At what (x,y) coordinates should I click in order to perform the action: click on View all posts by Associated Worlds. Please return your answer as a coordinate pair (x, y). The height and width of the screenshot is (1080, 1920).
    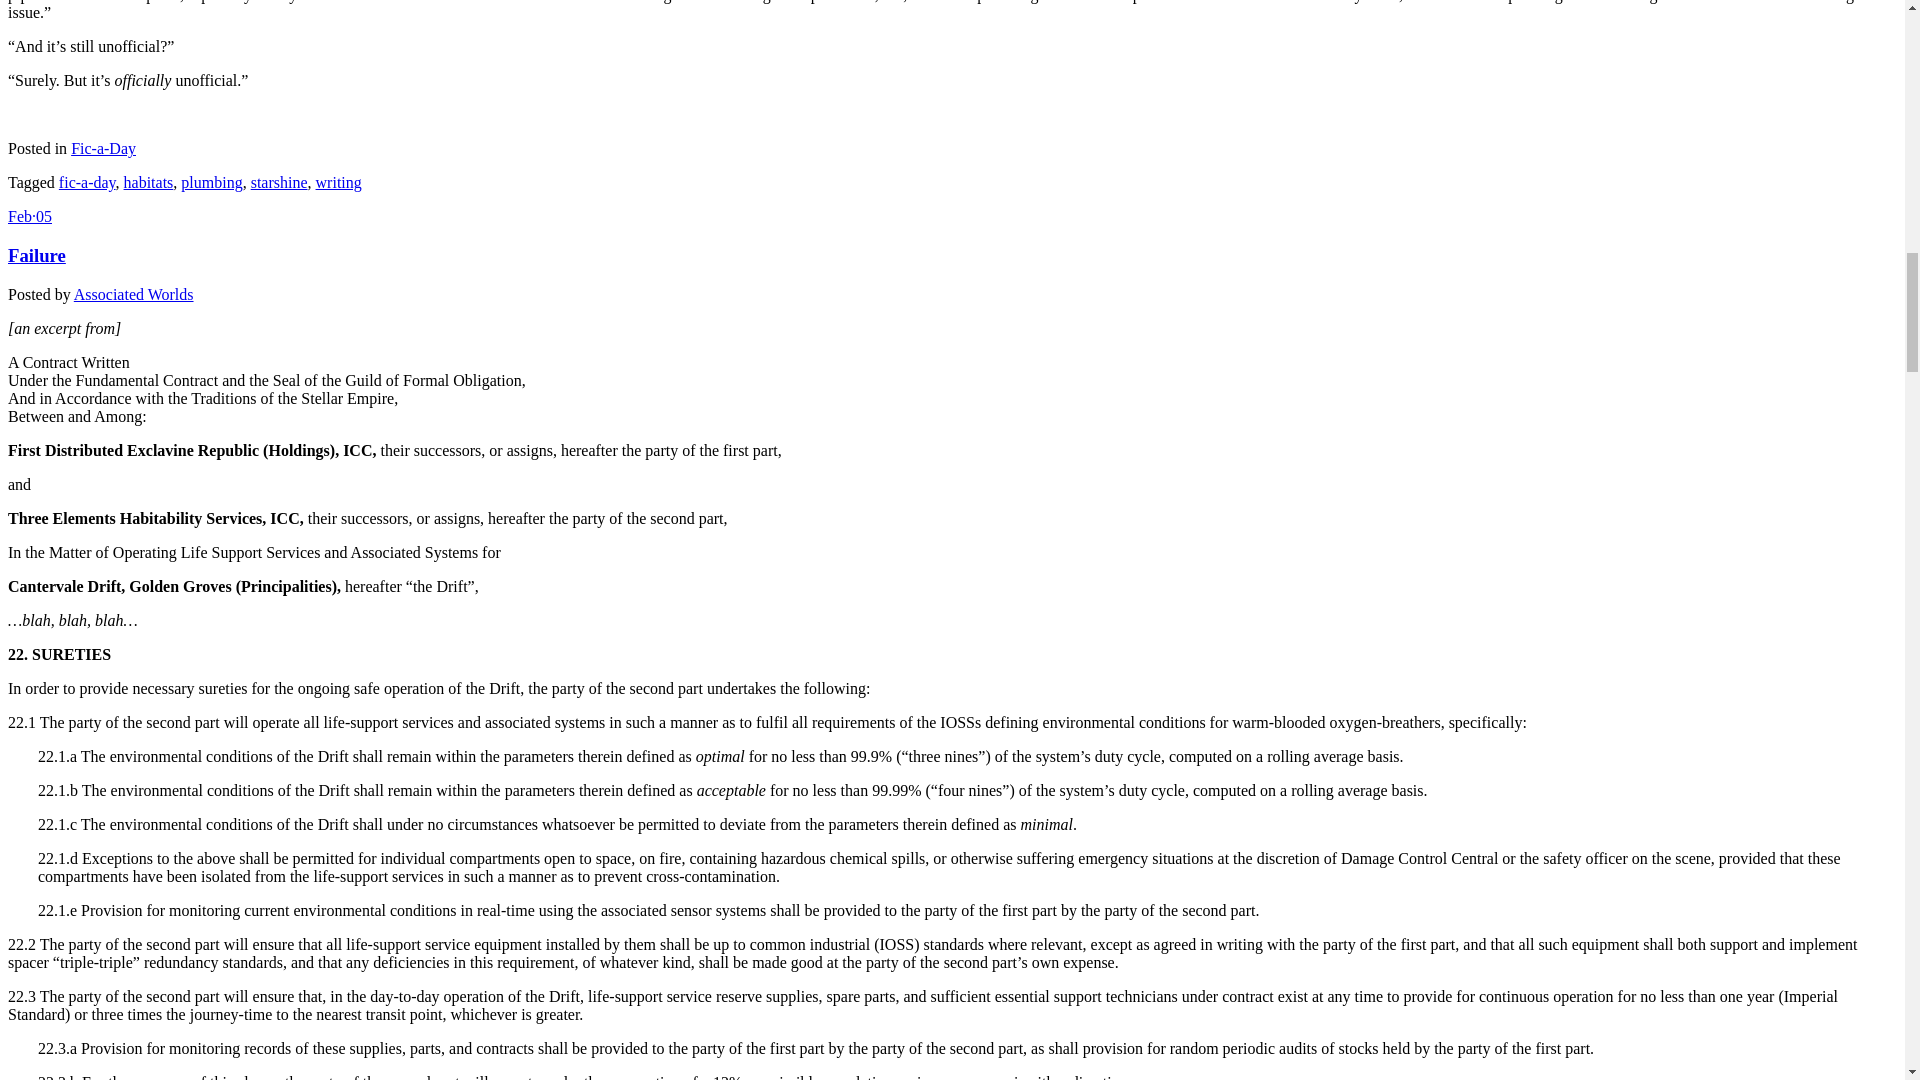
    Looking at the image, I should click on (134, 294).